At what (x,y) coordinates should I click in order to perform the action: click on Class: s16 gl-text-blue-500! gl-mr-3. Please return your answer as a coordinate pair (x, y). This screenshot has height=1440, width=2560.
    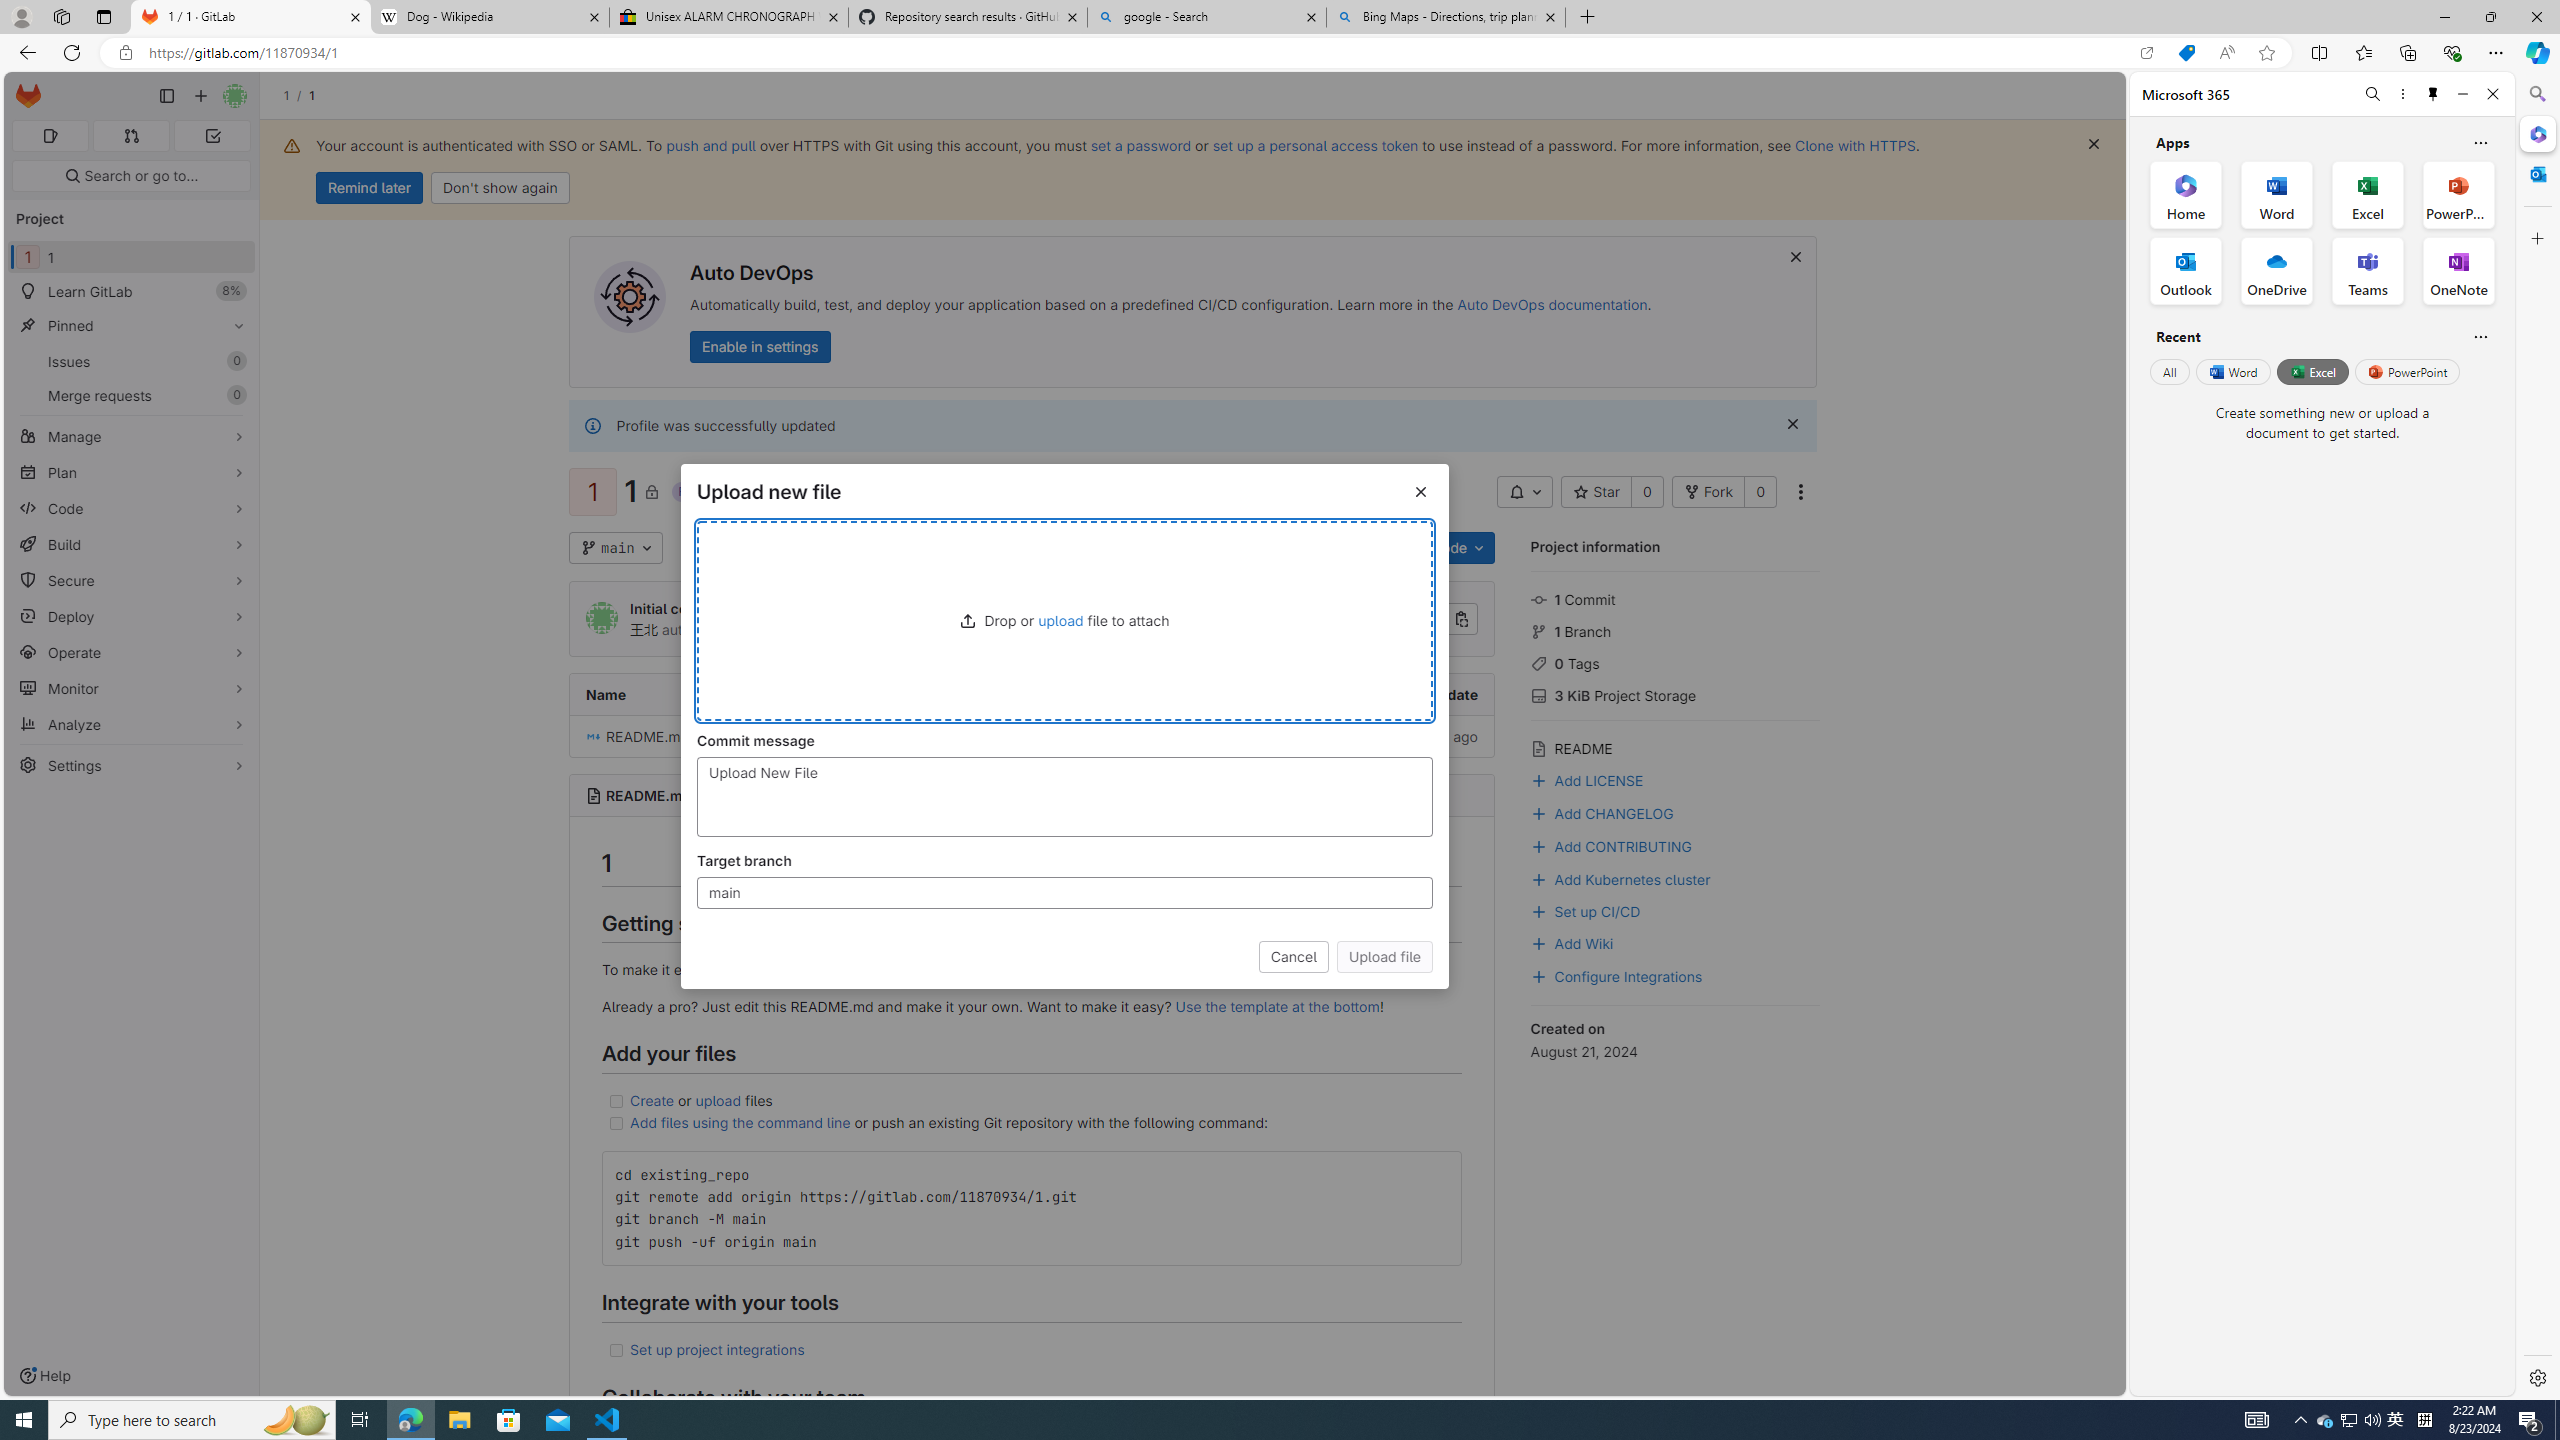
    Looking at the image, I should click on (1538, 847).